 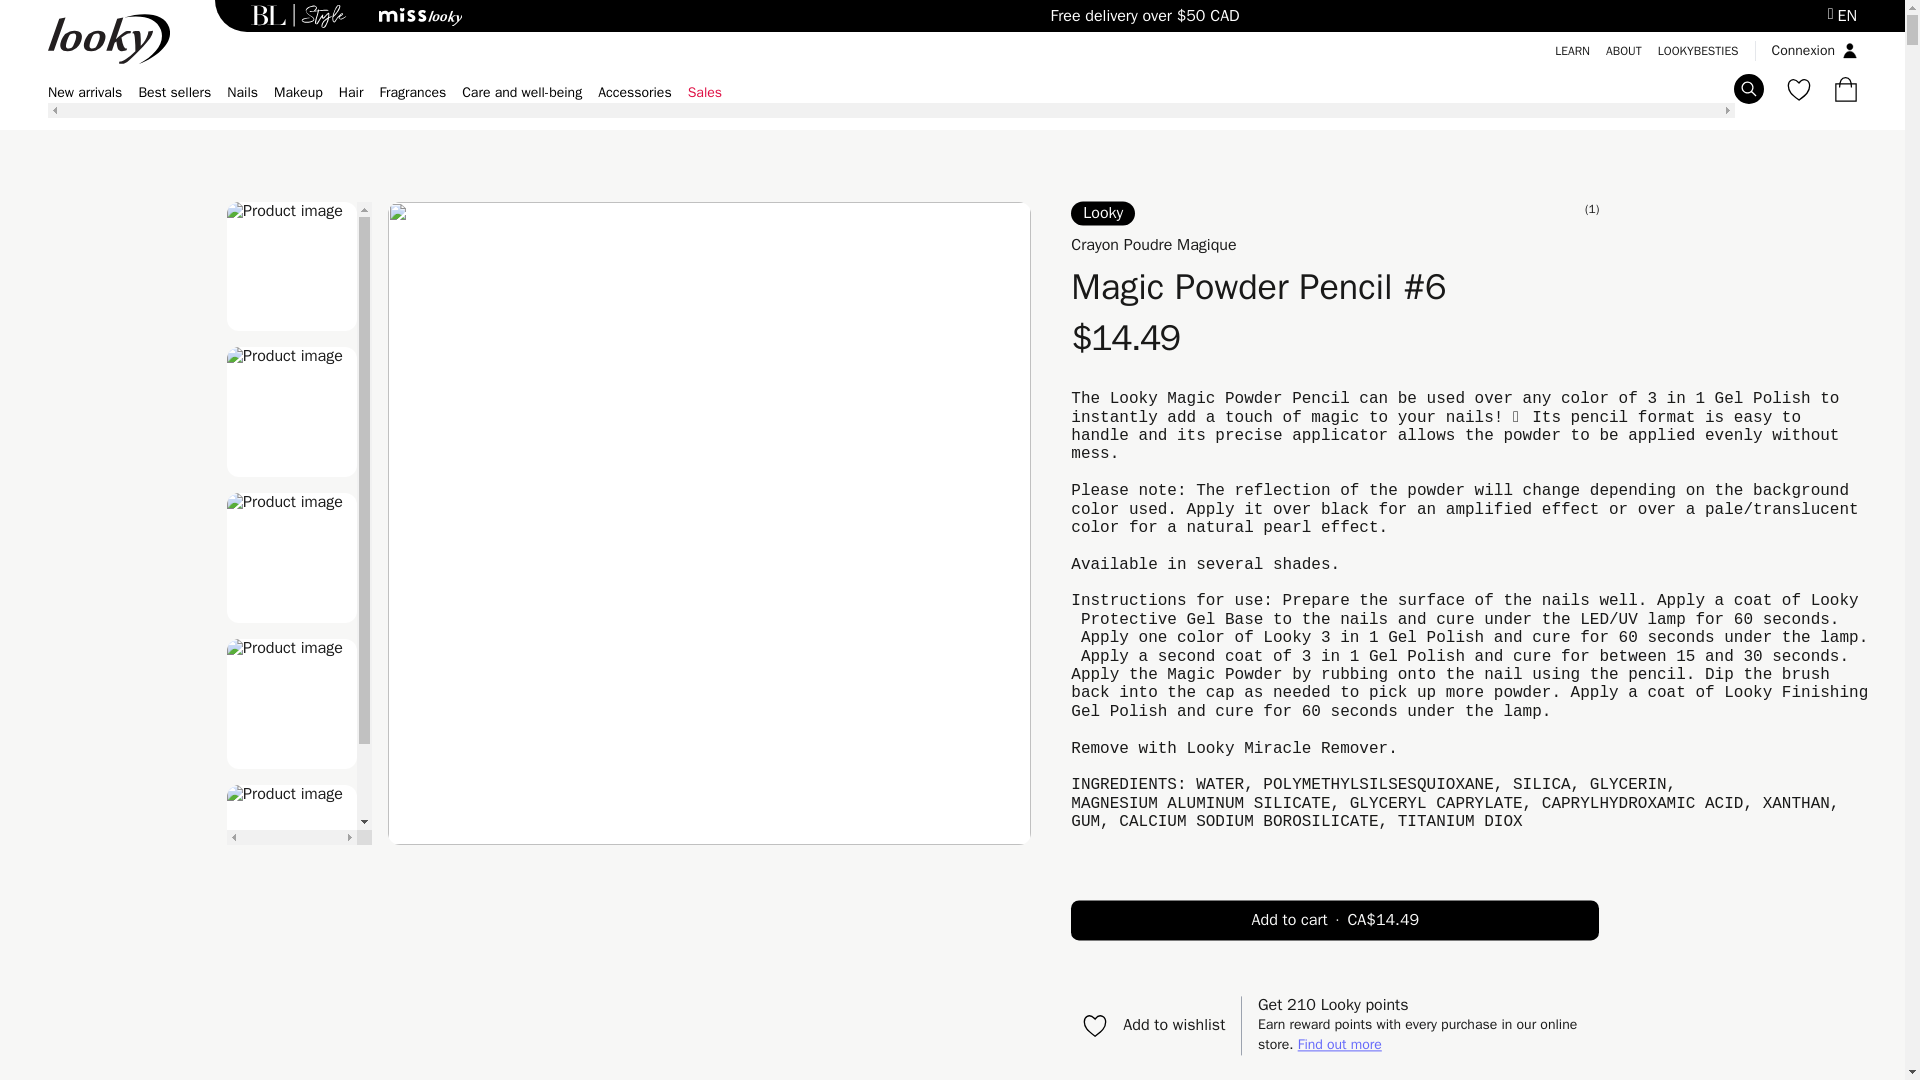 What do you see at coordinates (704, 92) in the screenshot?
I see `Sales` at bounding box center [704, 92].